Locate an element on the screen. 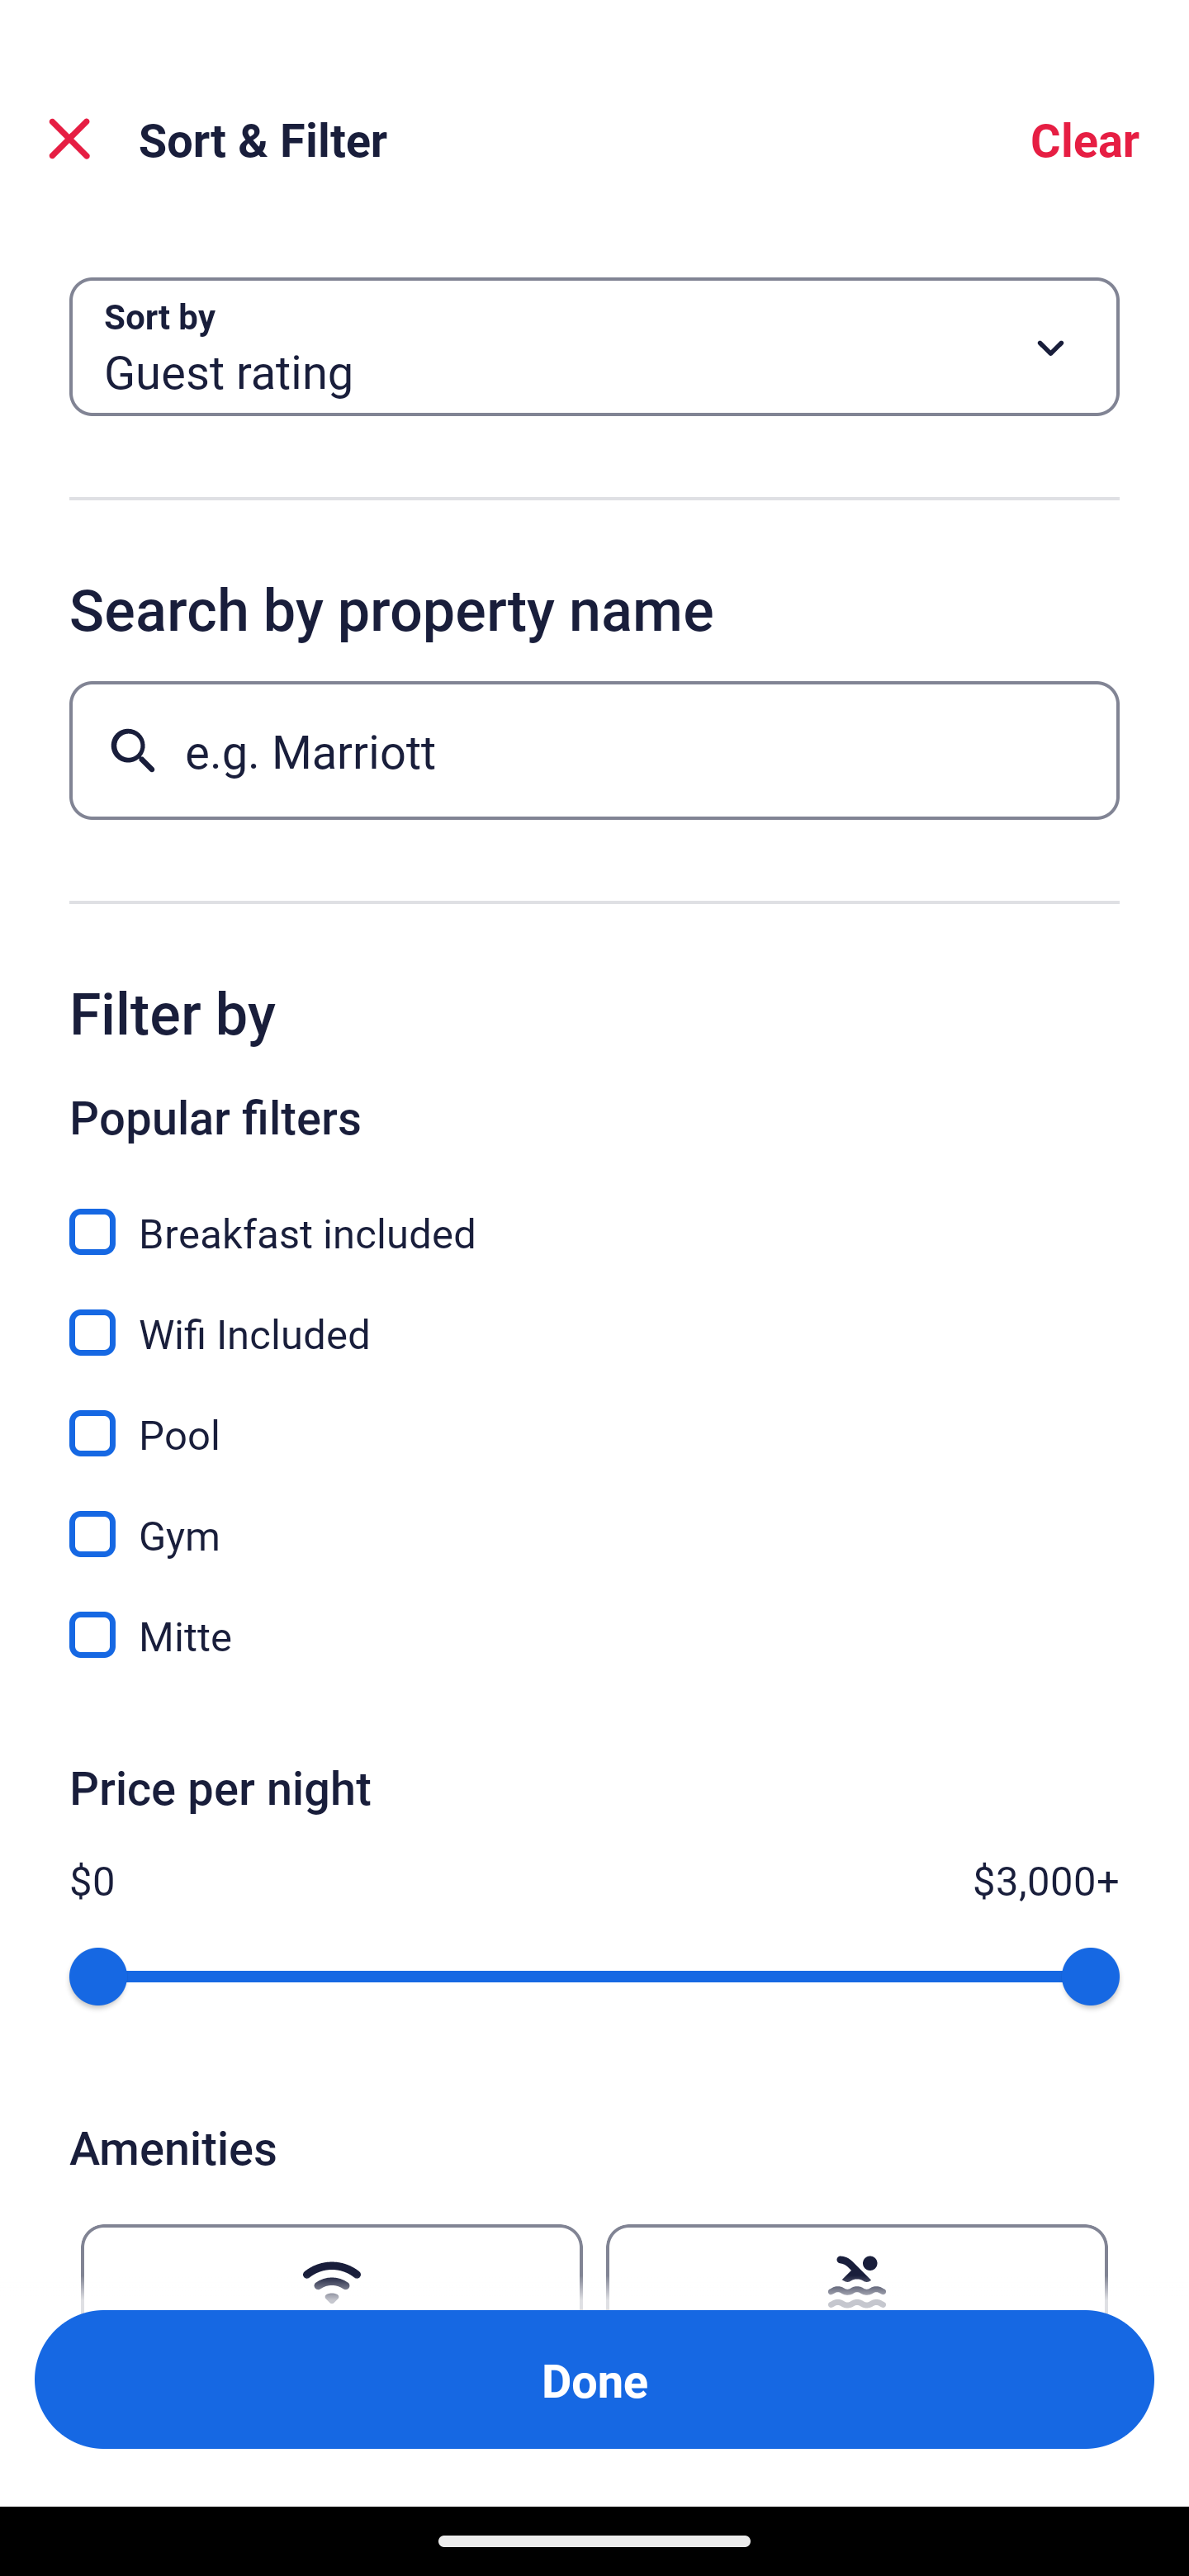  Pool, Pool is located at coordinates (594, 1415).